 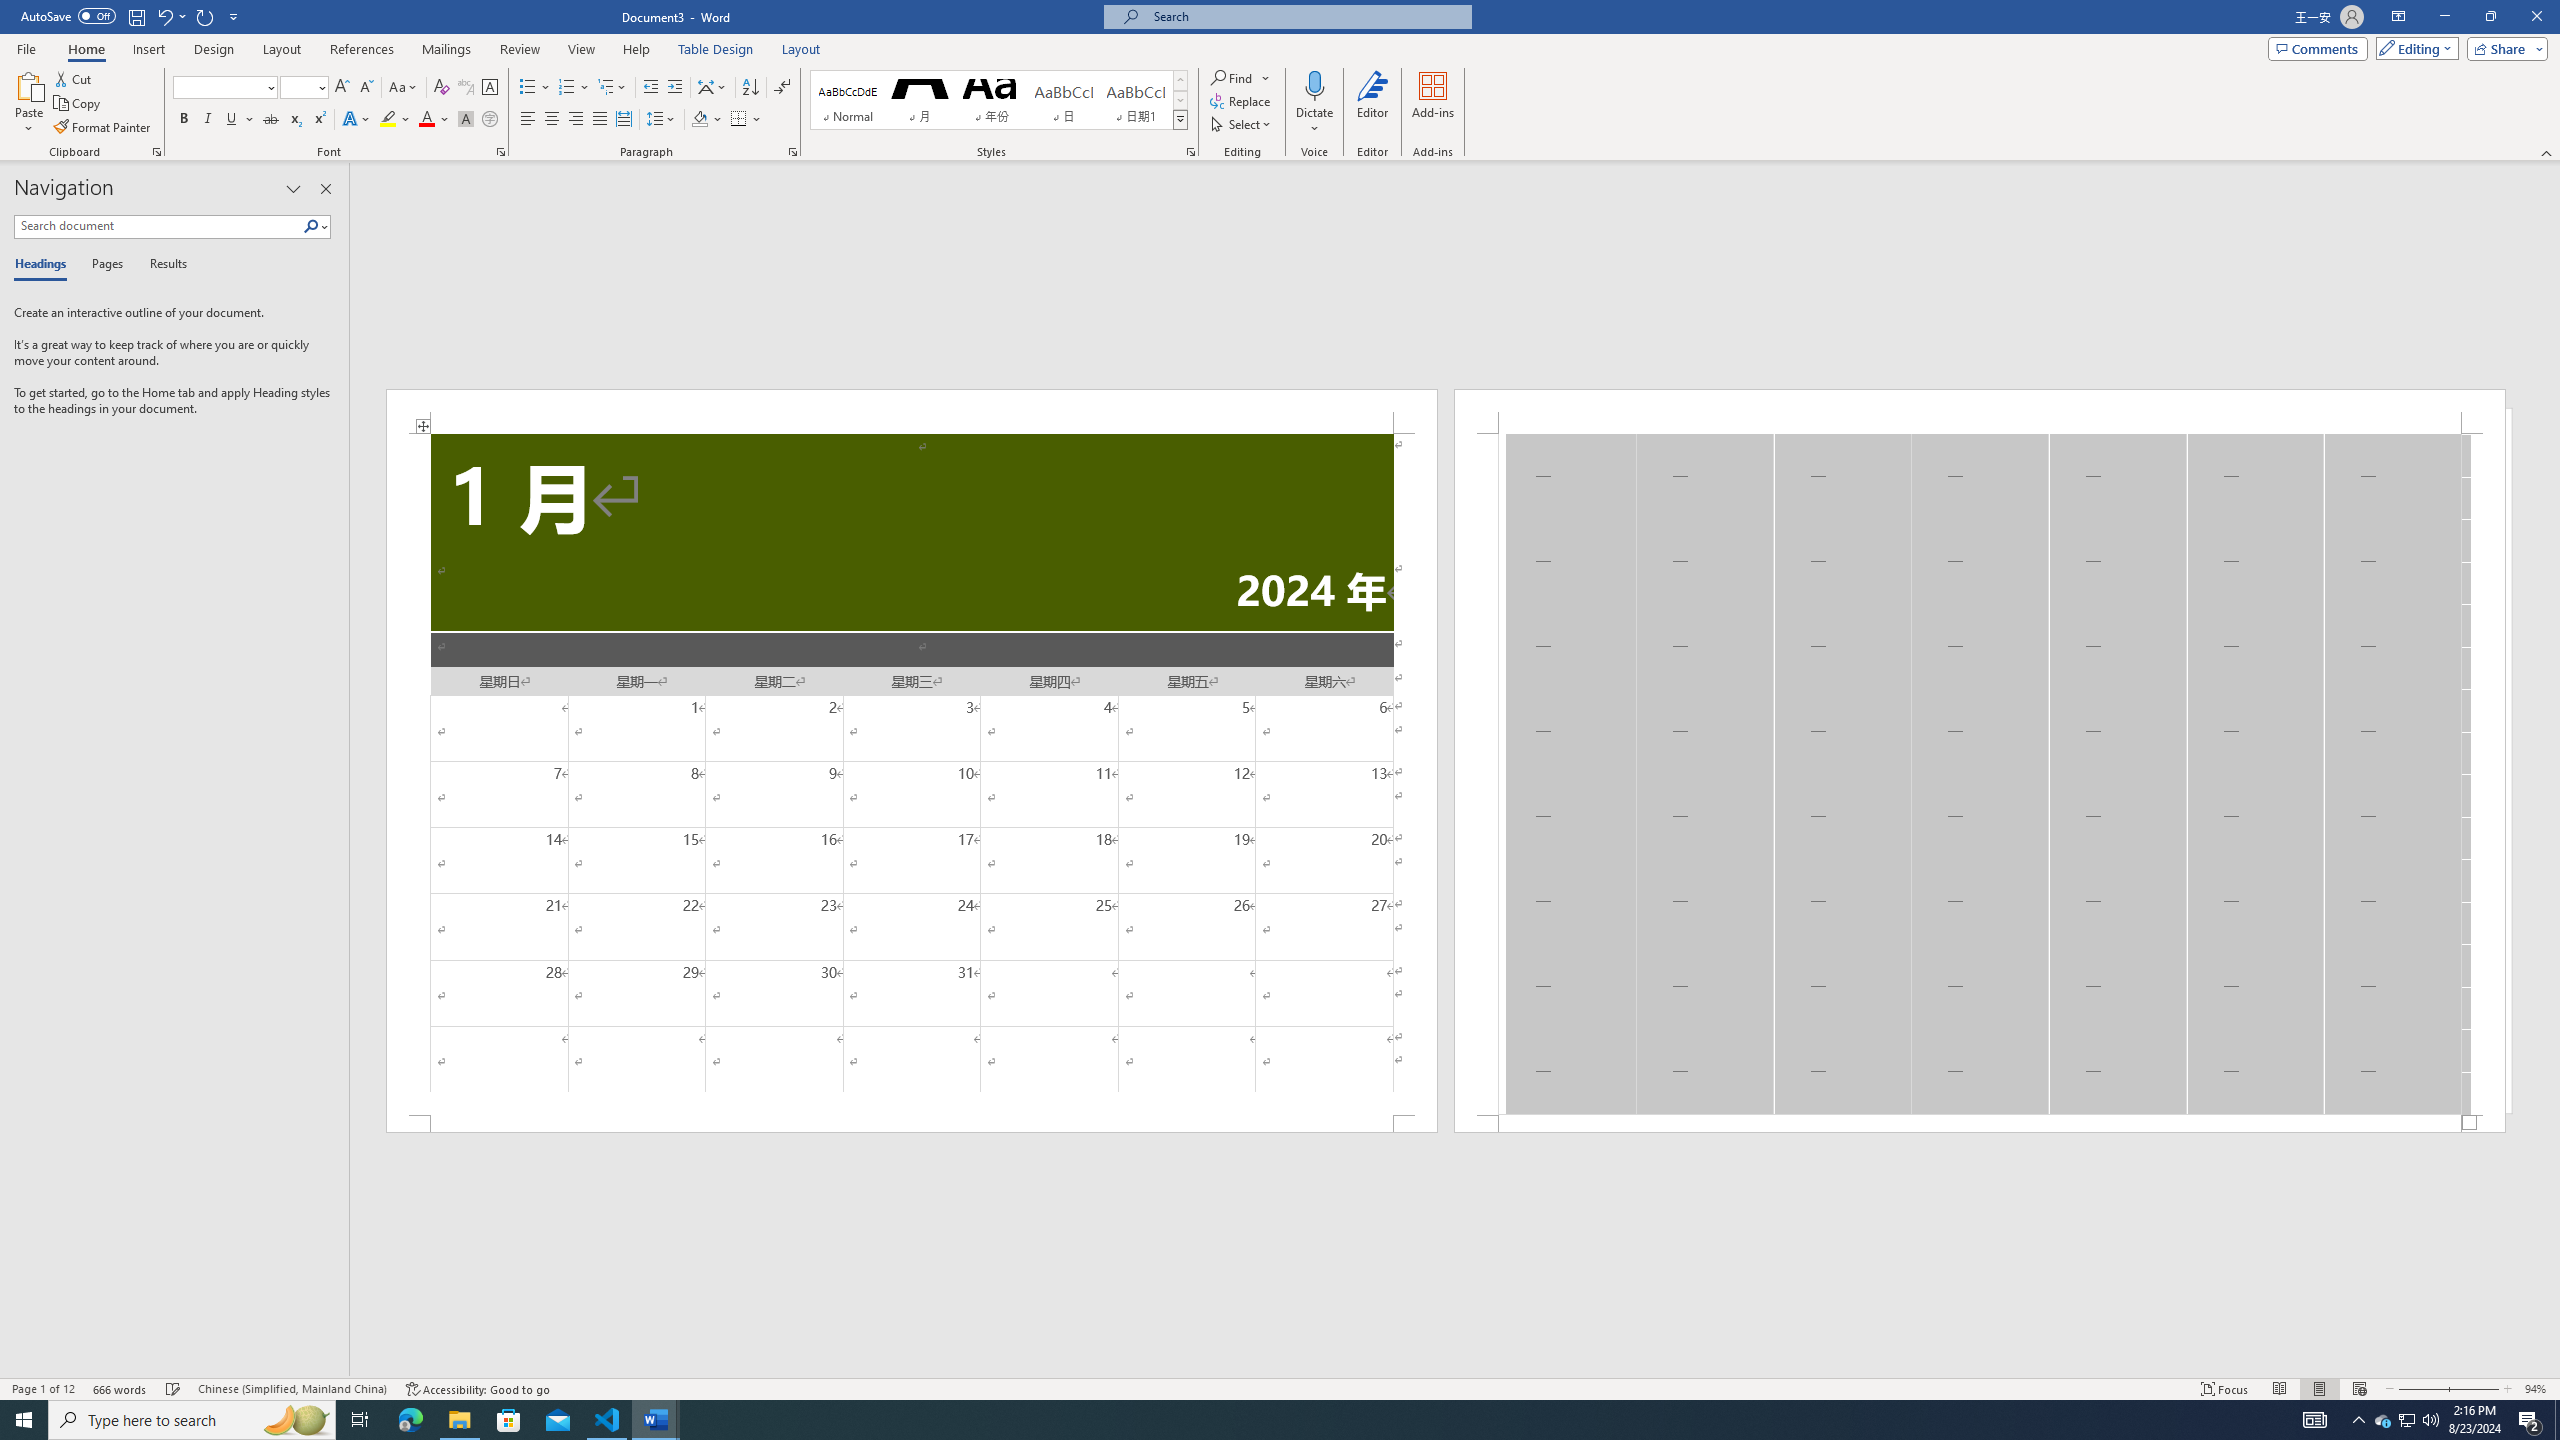 I want to click on Zoom In, so click(x=2474, y=1389).